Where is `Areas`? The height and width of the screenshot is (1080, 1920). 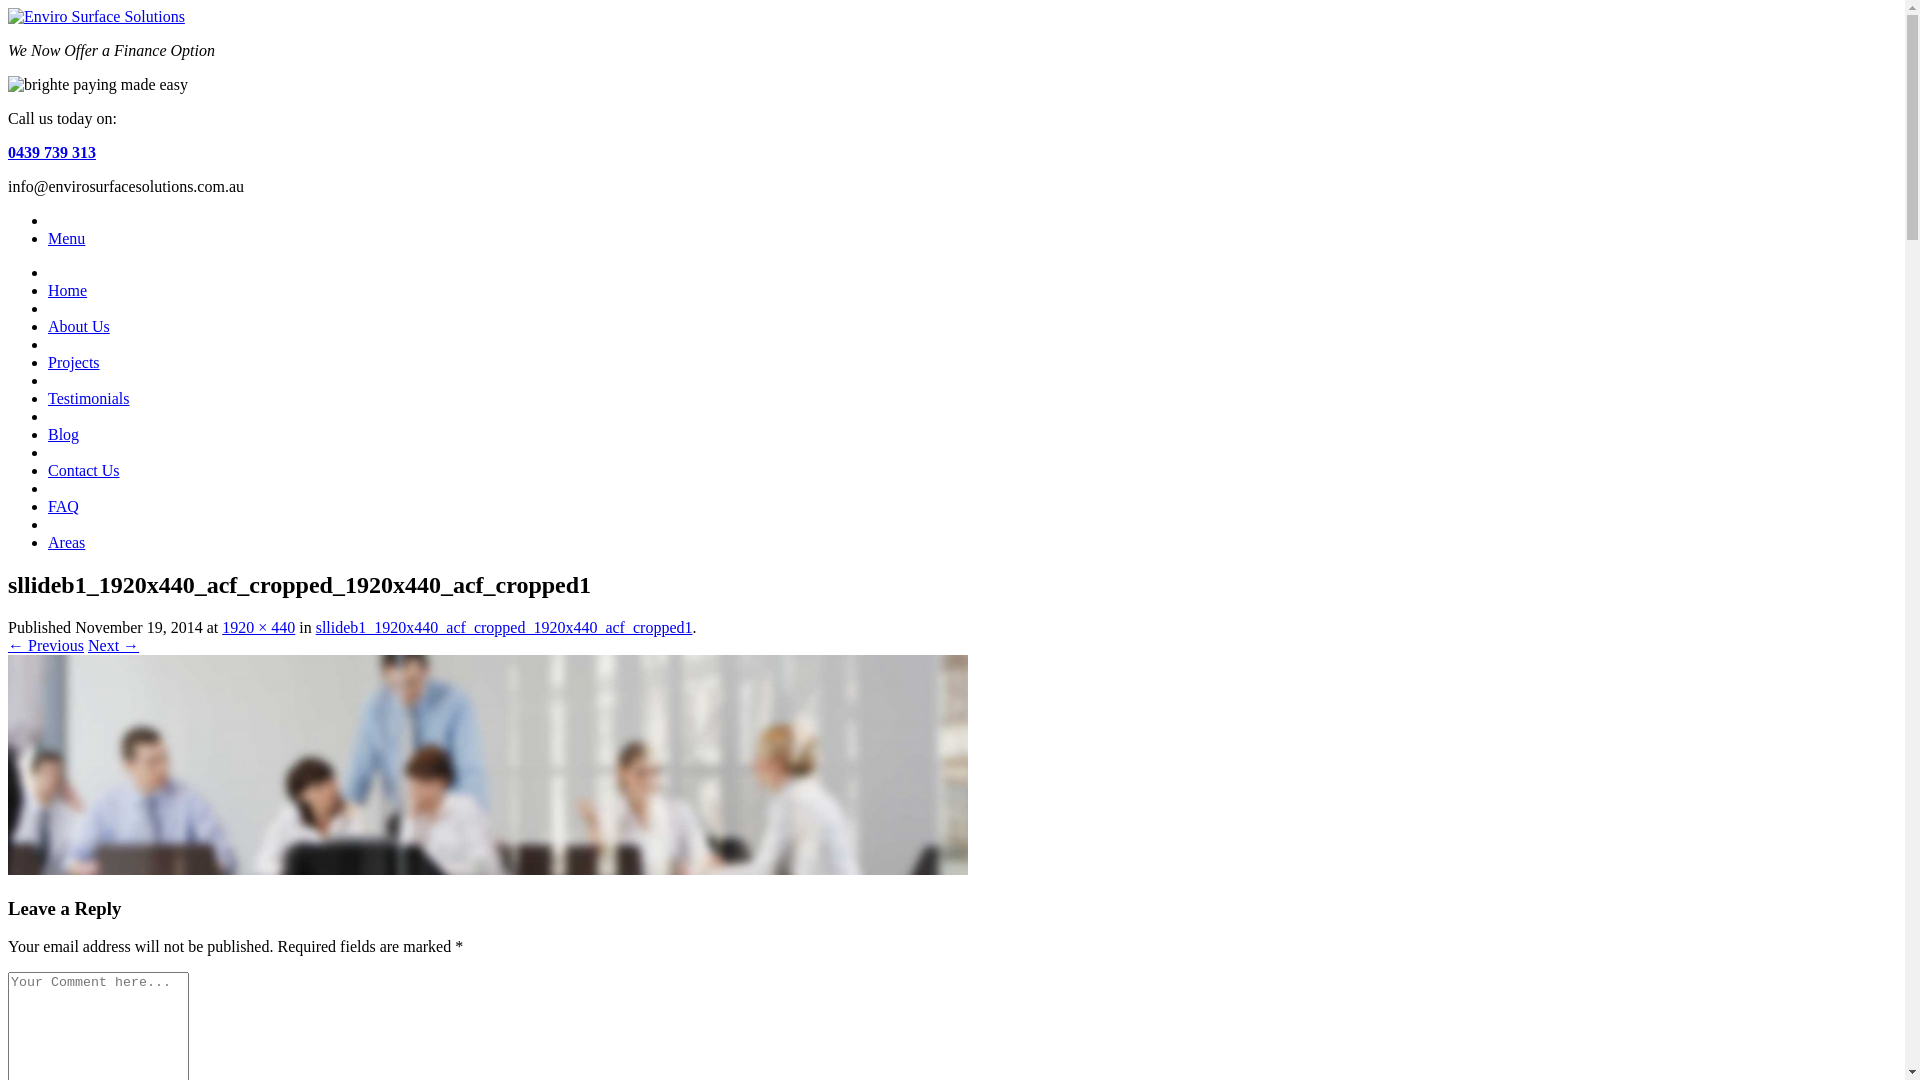
Areas is located at coordinates (66, 542).